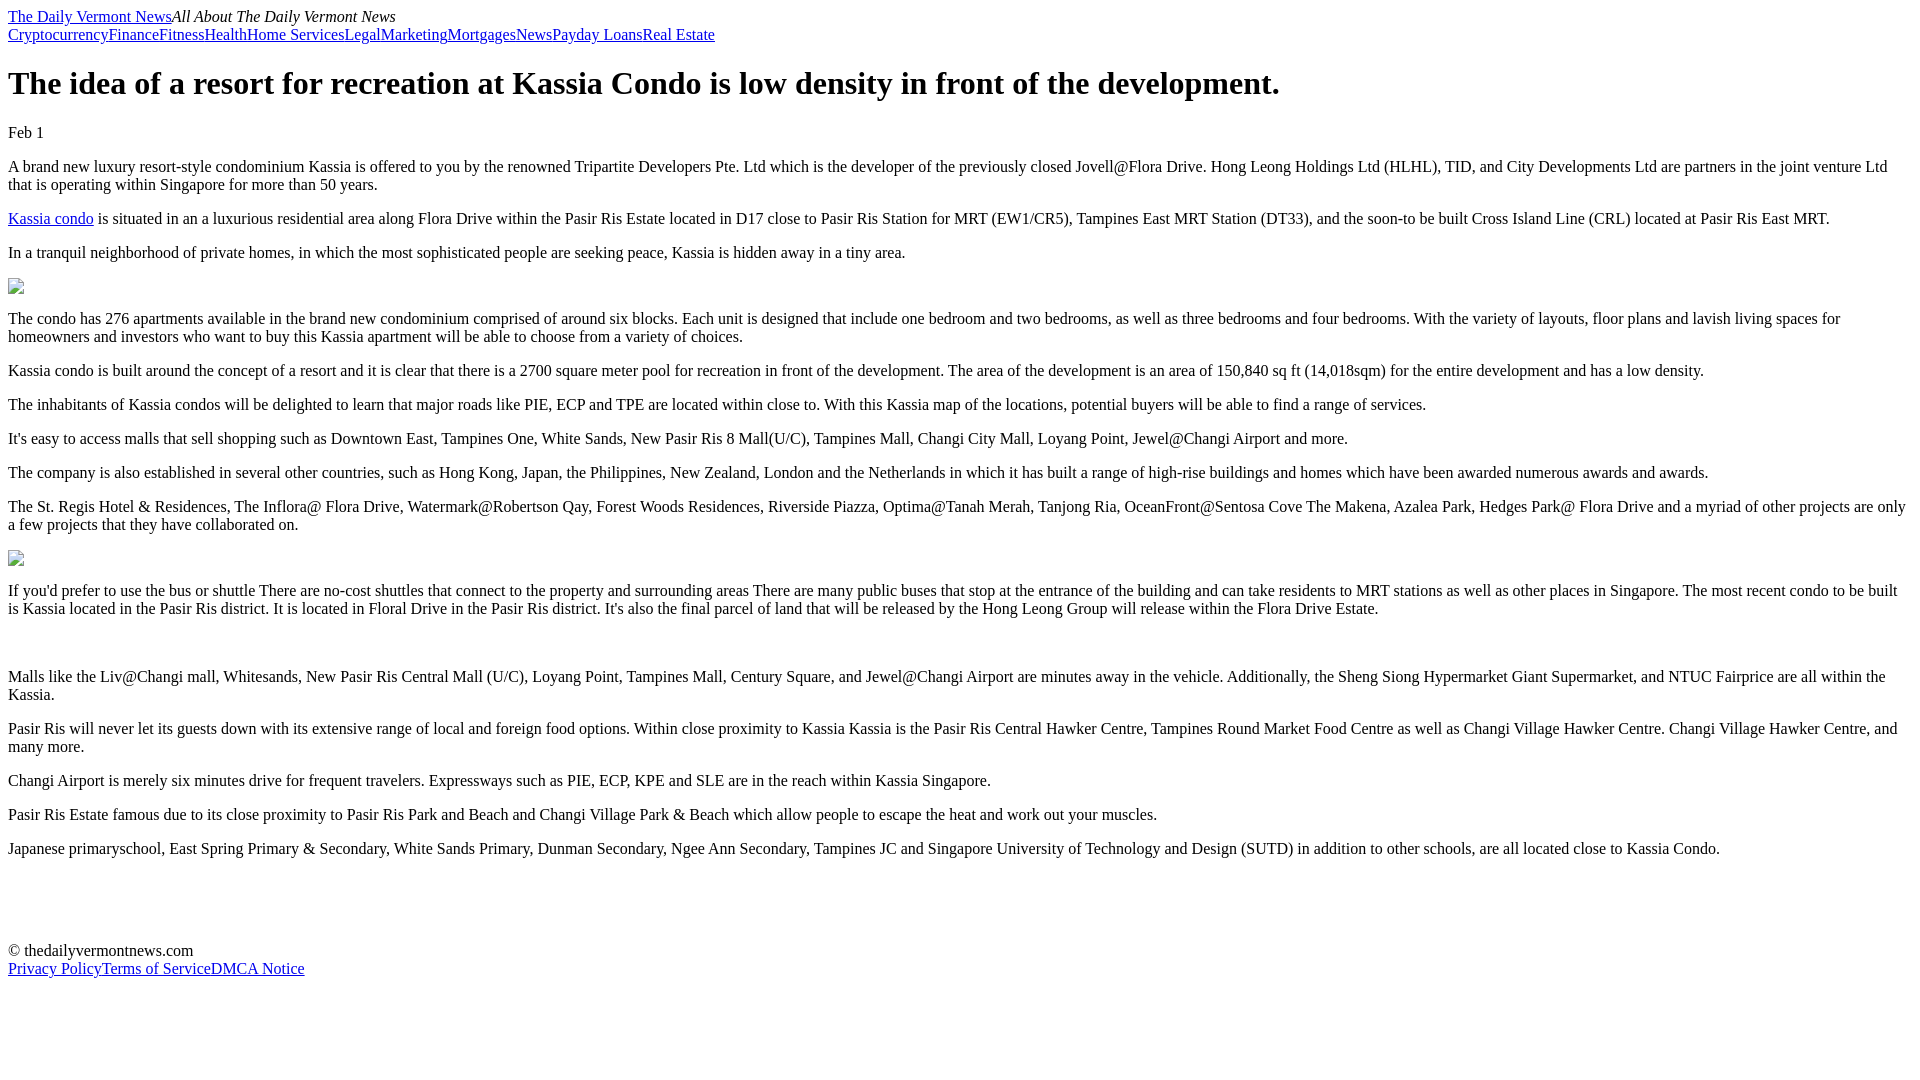 This screenshot has width=1920, height=1080. Describe the element at coordinates (534, 34) in the screenshot. I see `News` at that location.